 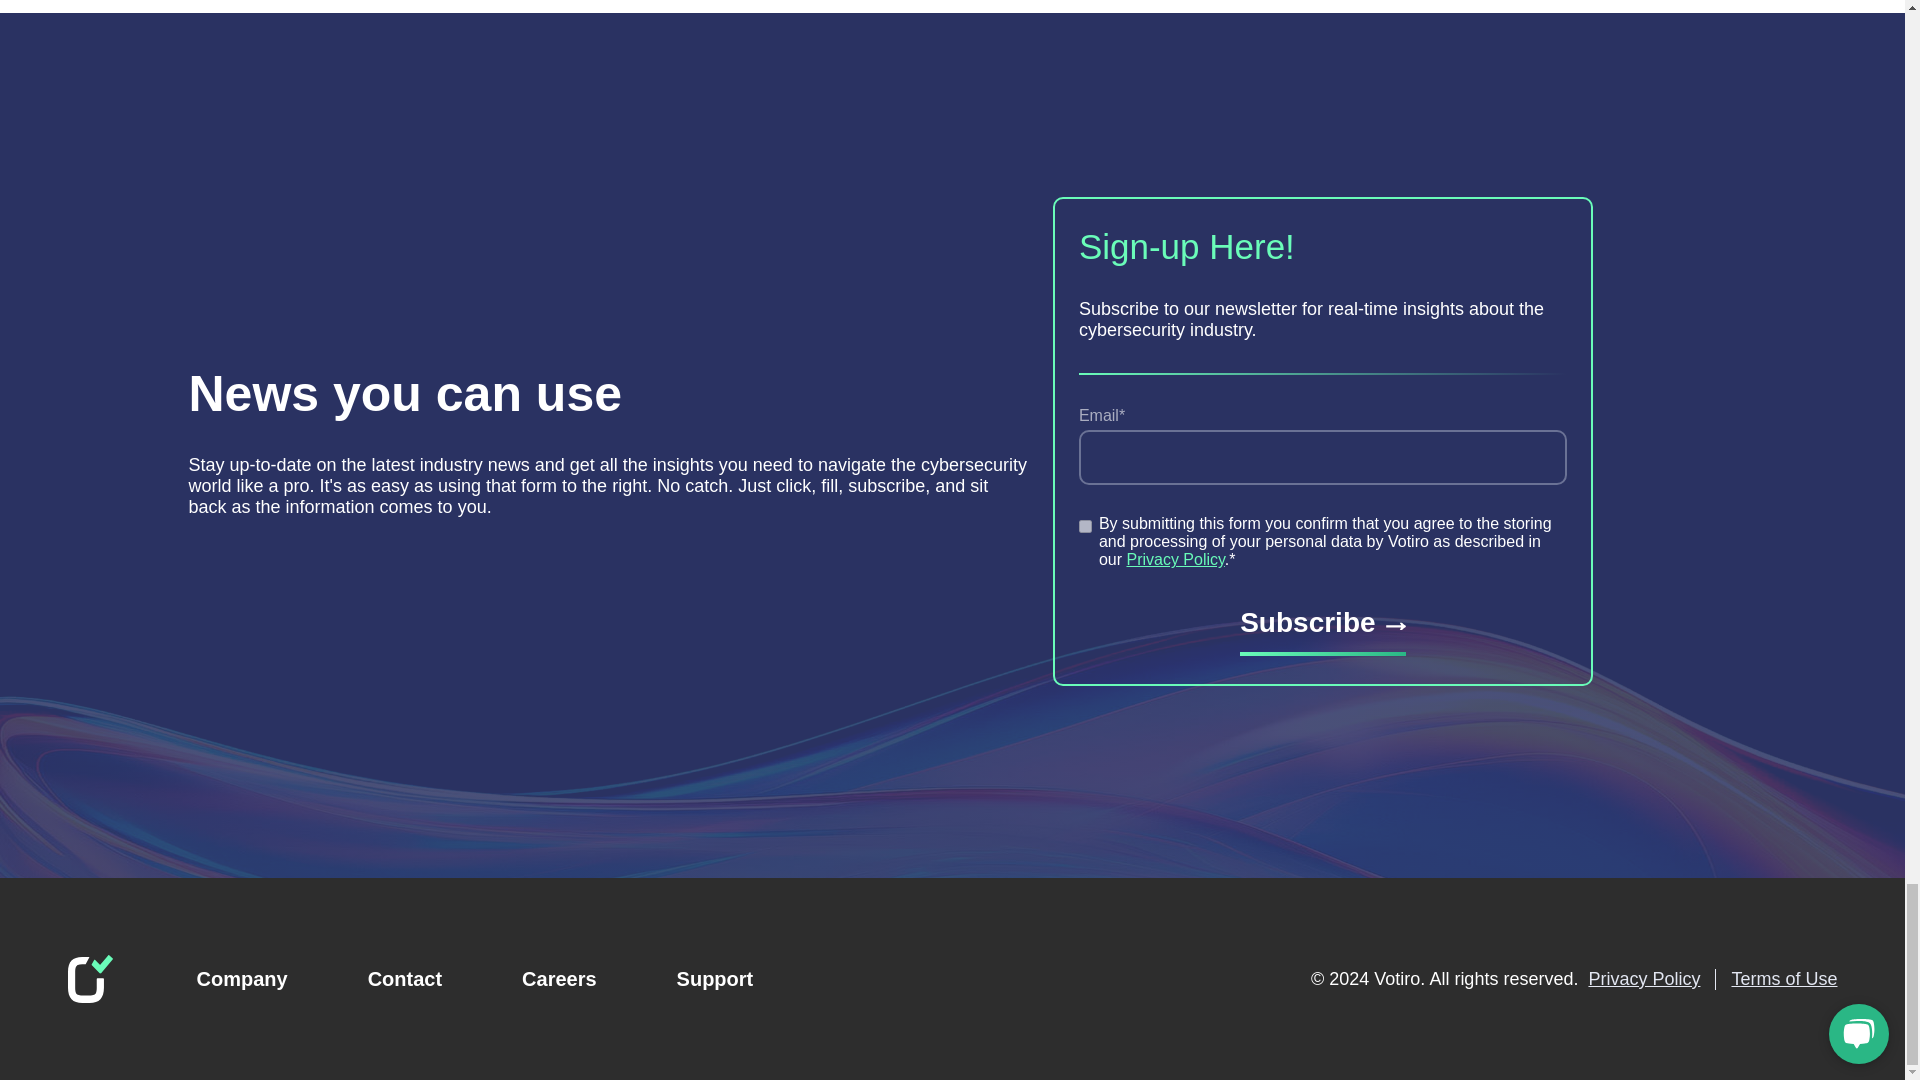 I want to click on true, so click(x=1086, y=526).